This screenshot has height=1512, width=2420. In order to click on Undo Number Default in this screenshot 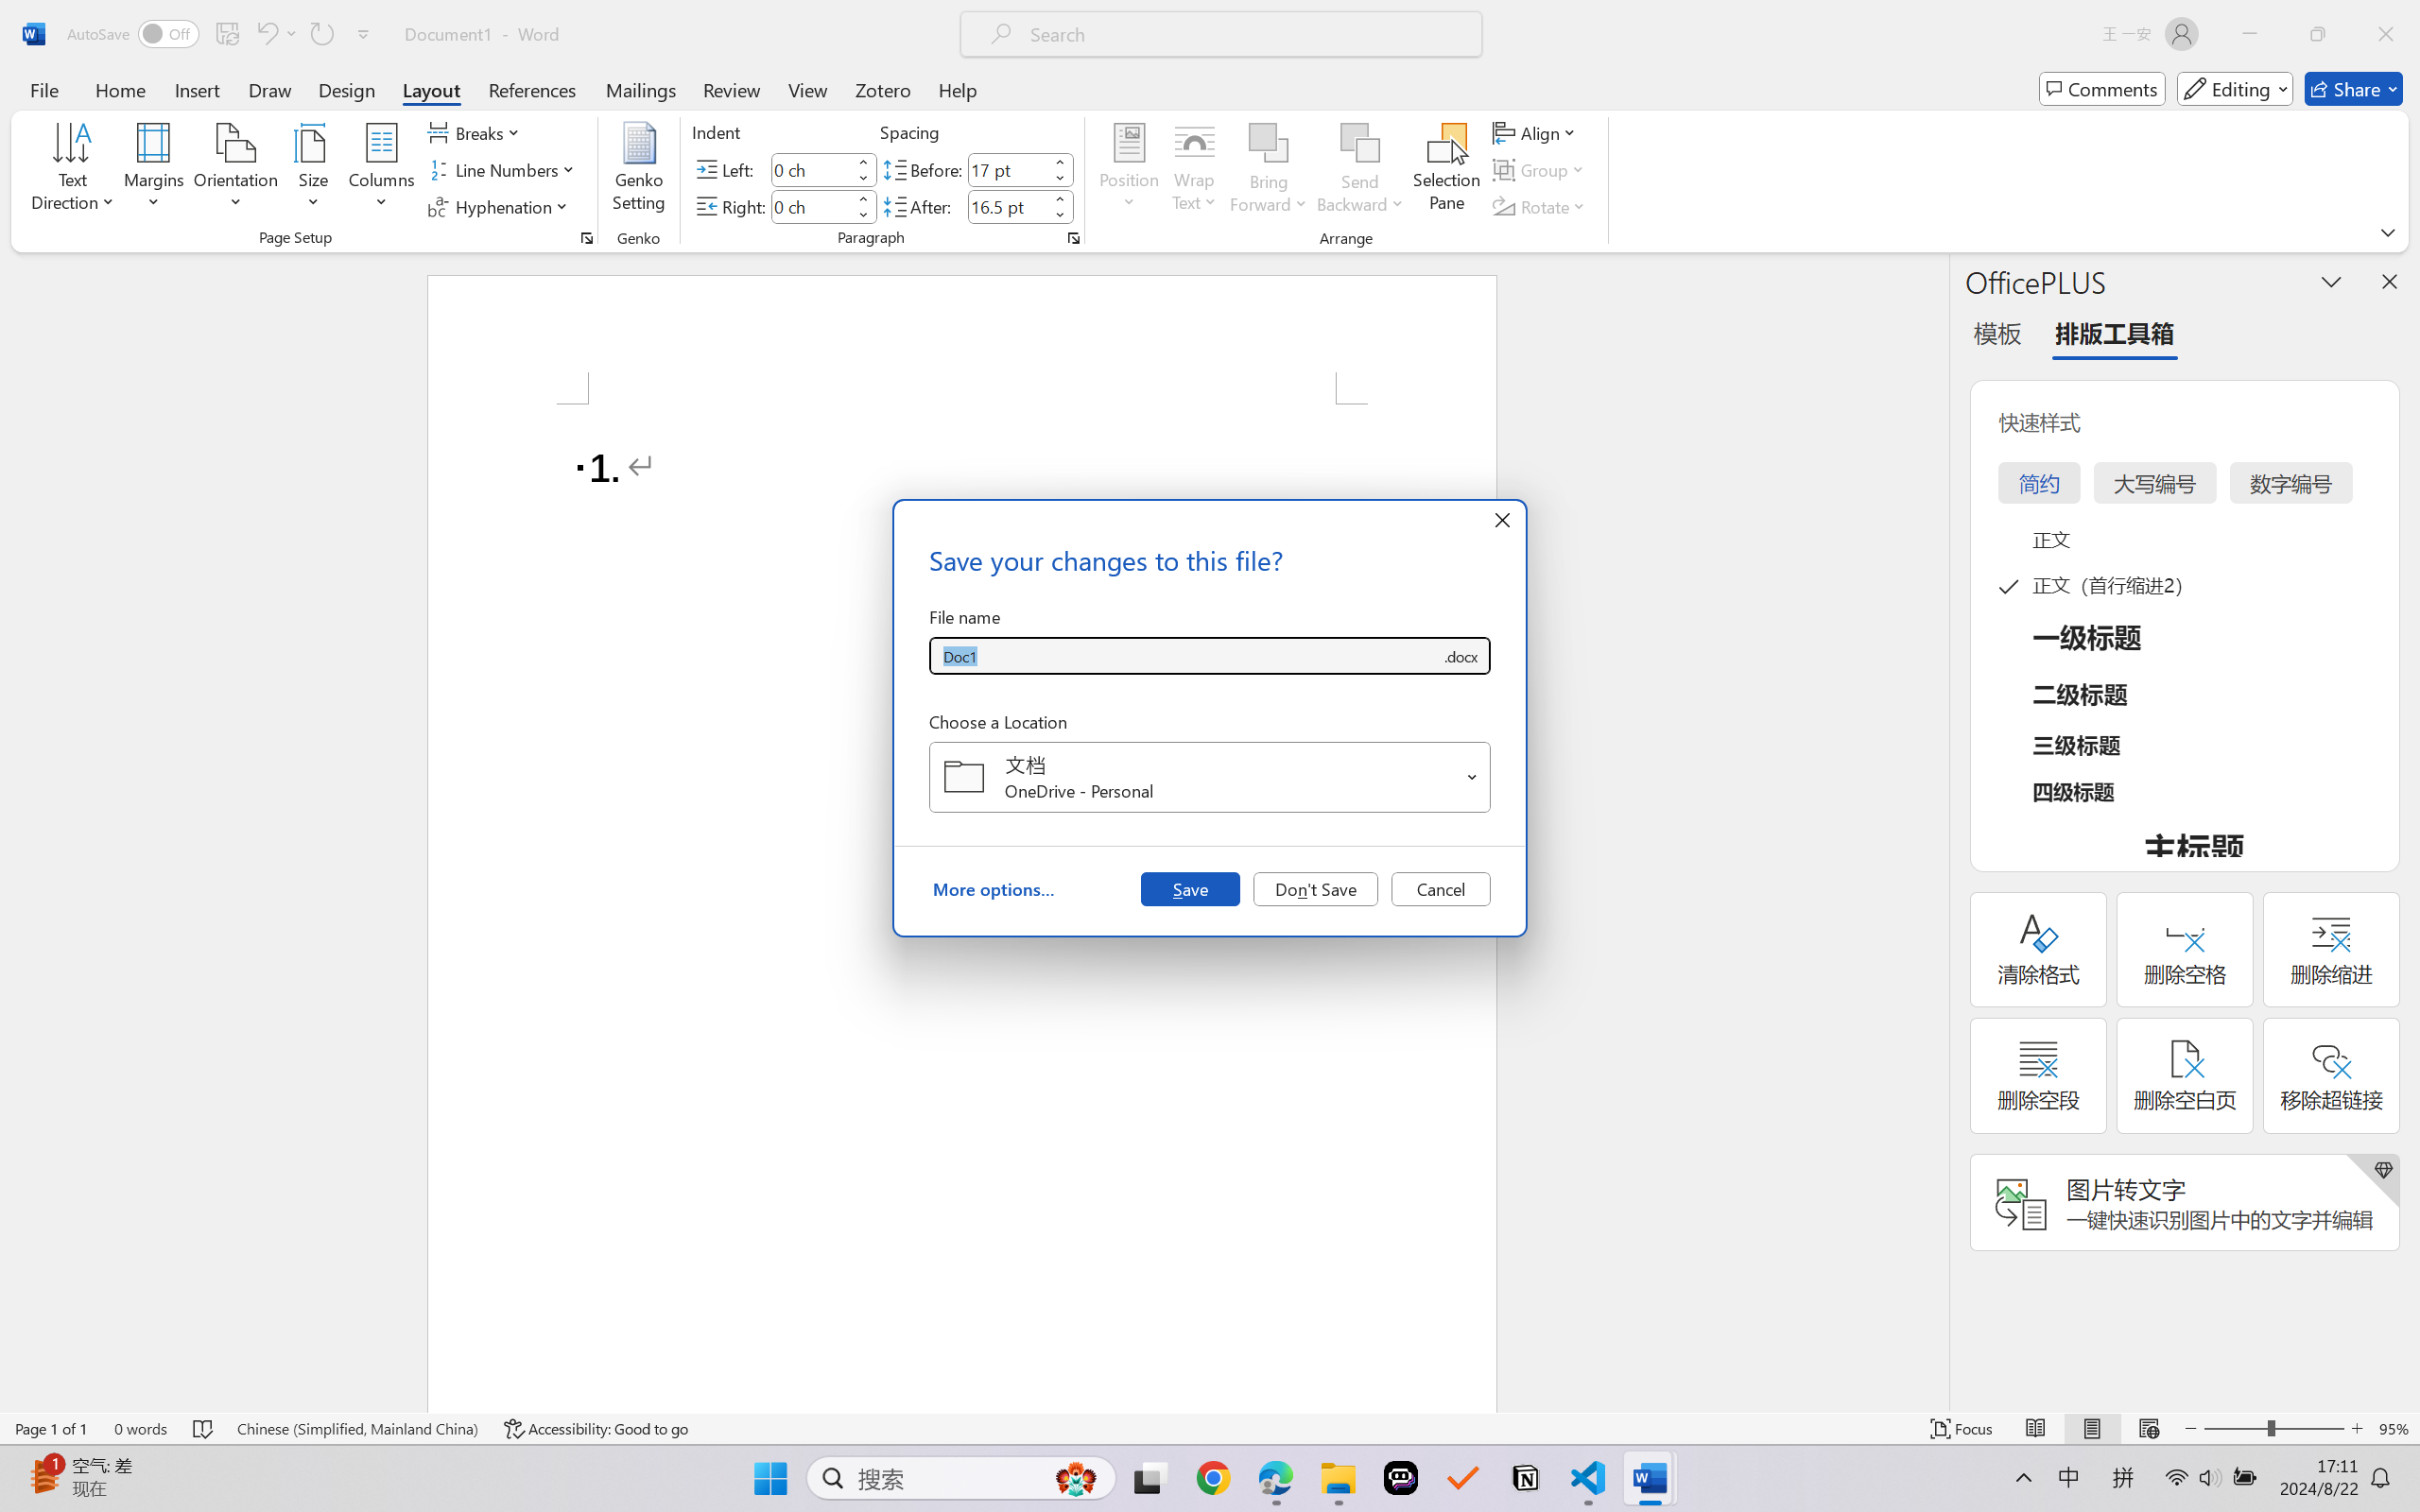, I will do `click(266, 34)`.